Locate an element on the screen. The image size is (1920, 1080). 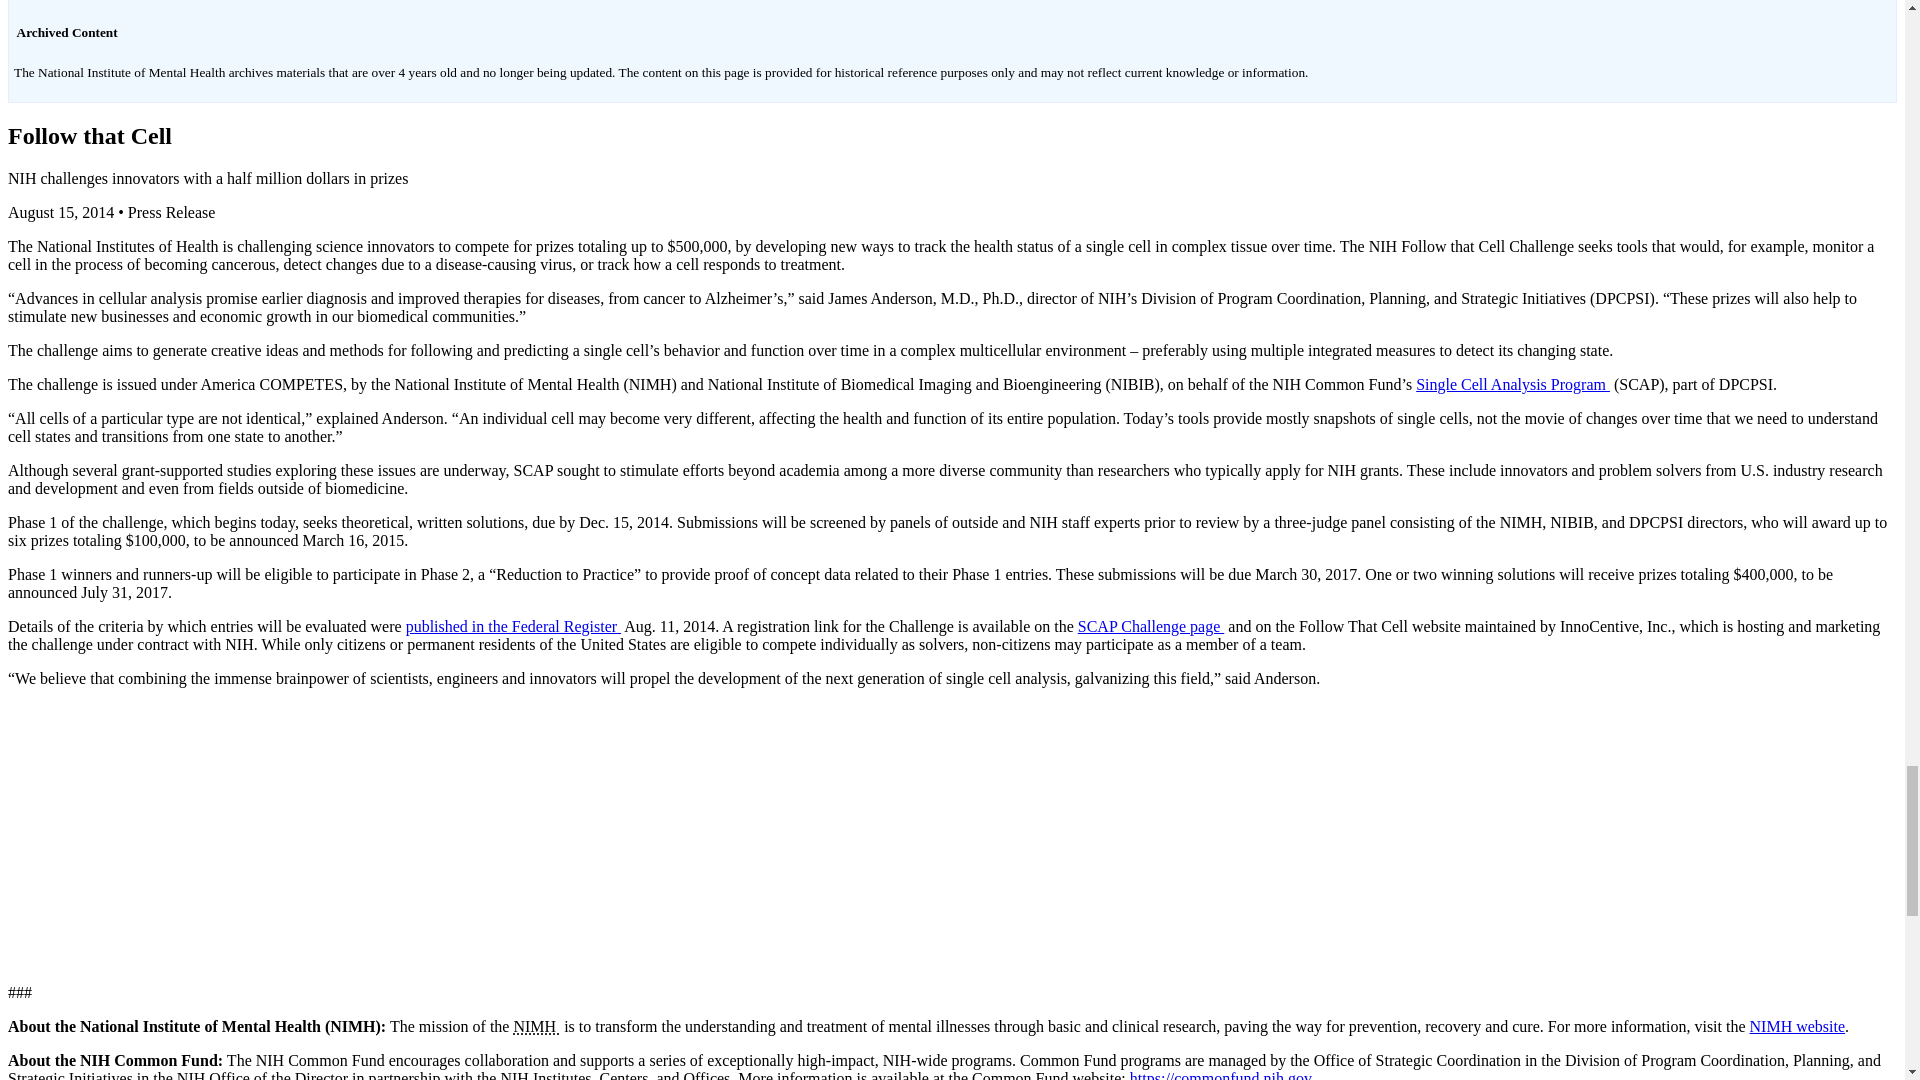
National Institute of Mental Health is located at coordinates (536, 1026).